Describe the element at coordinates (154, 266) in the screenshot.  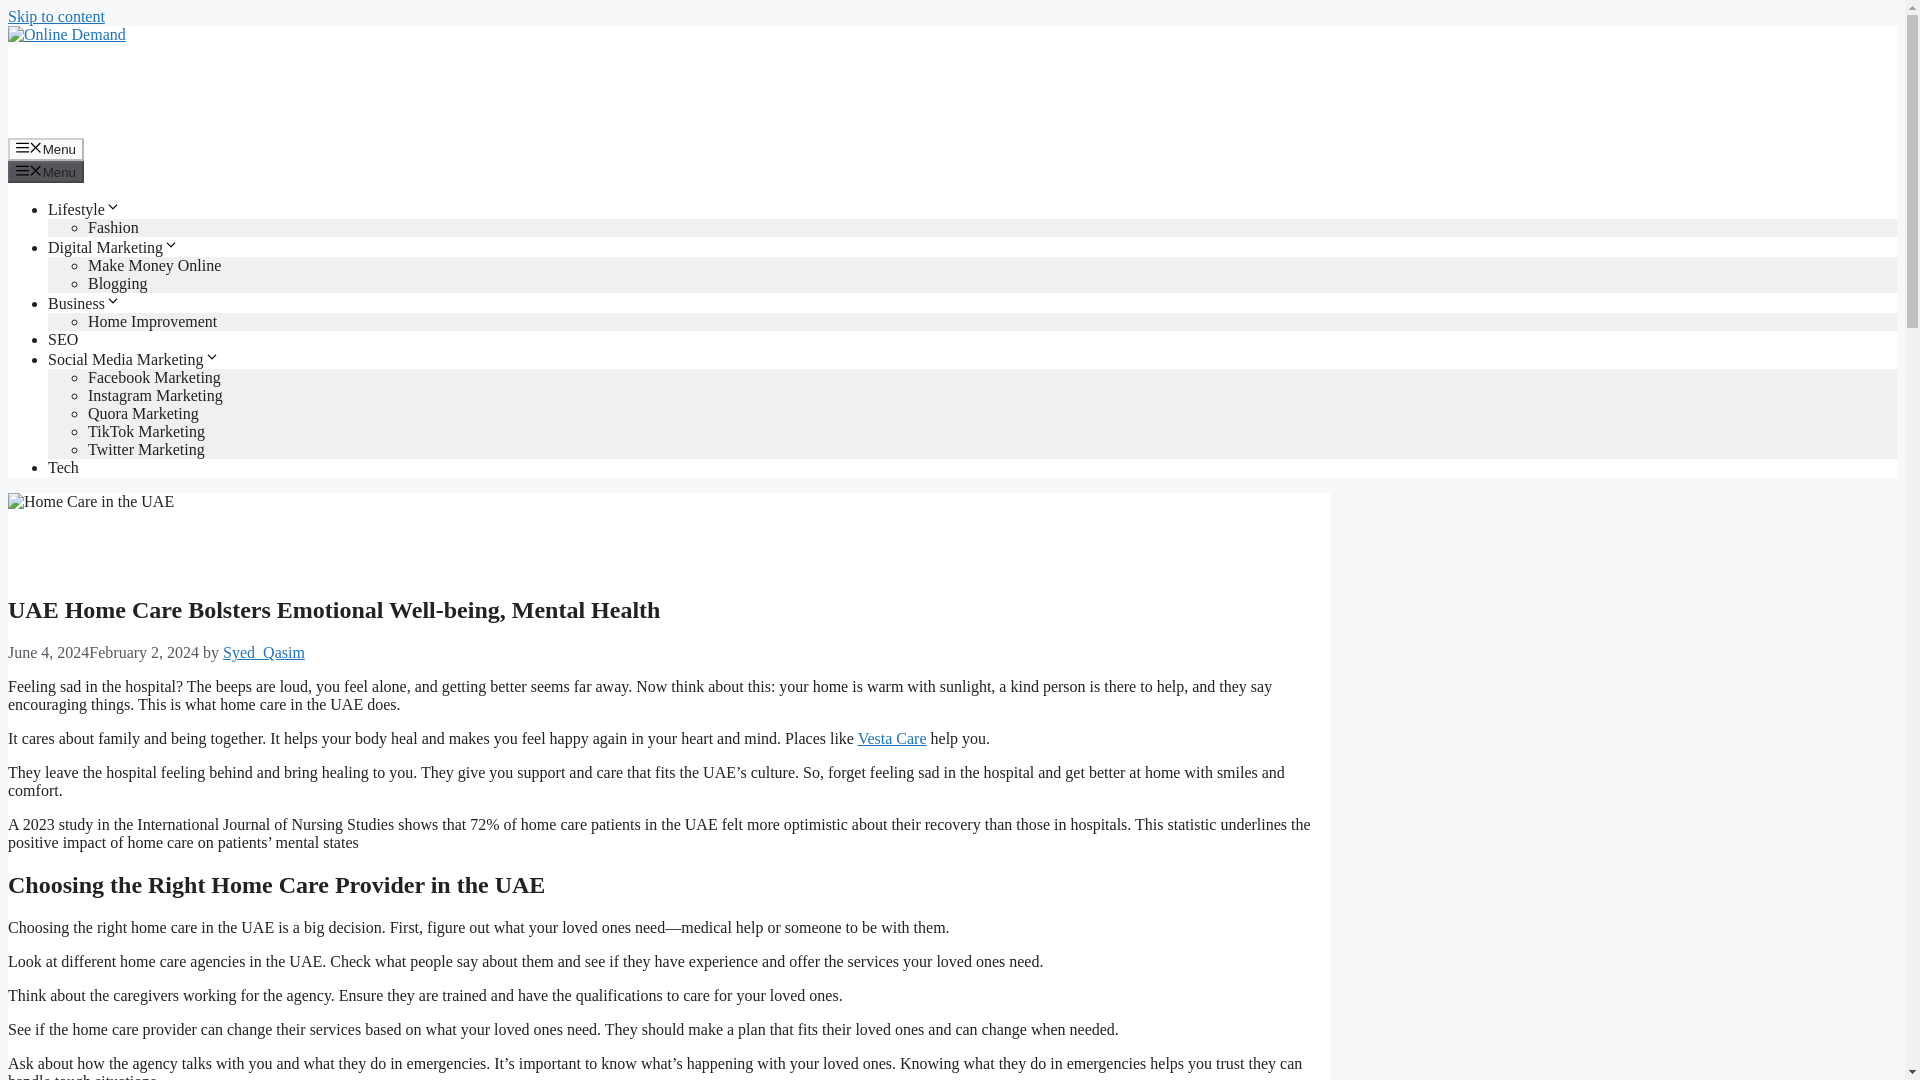
I see `Make Money Online` at that location.